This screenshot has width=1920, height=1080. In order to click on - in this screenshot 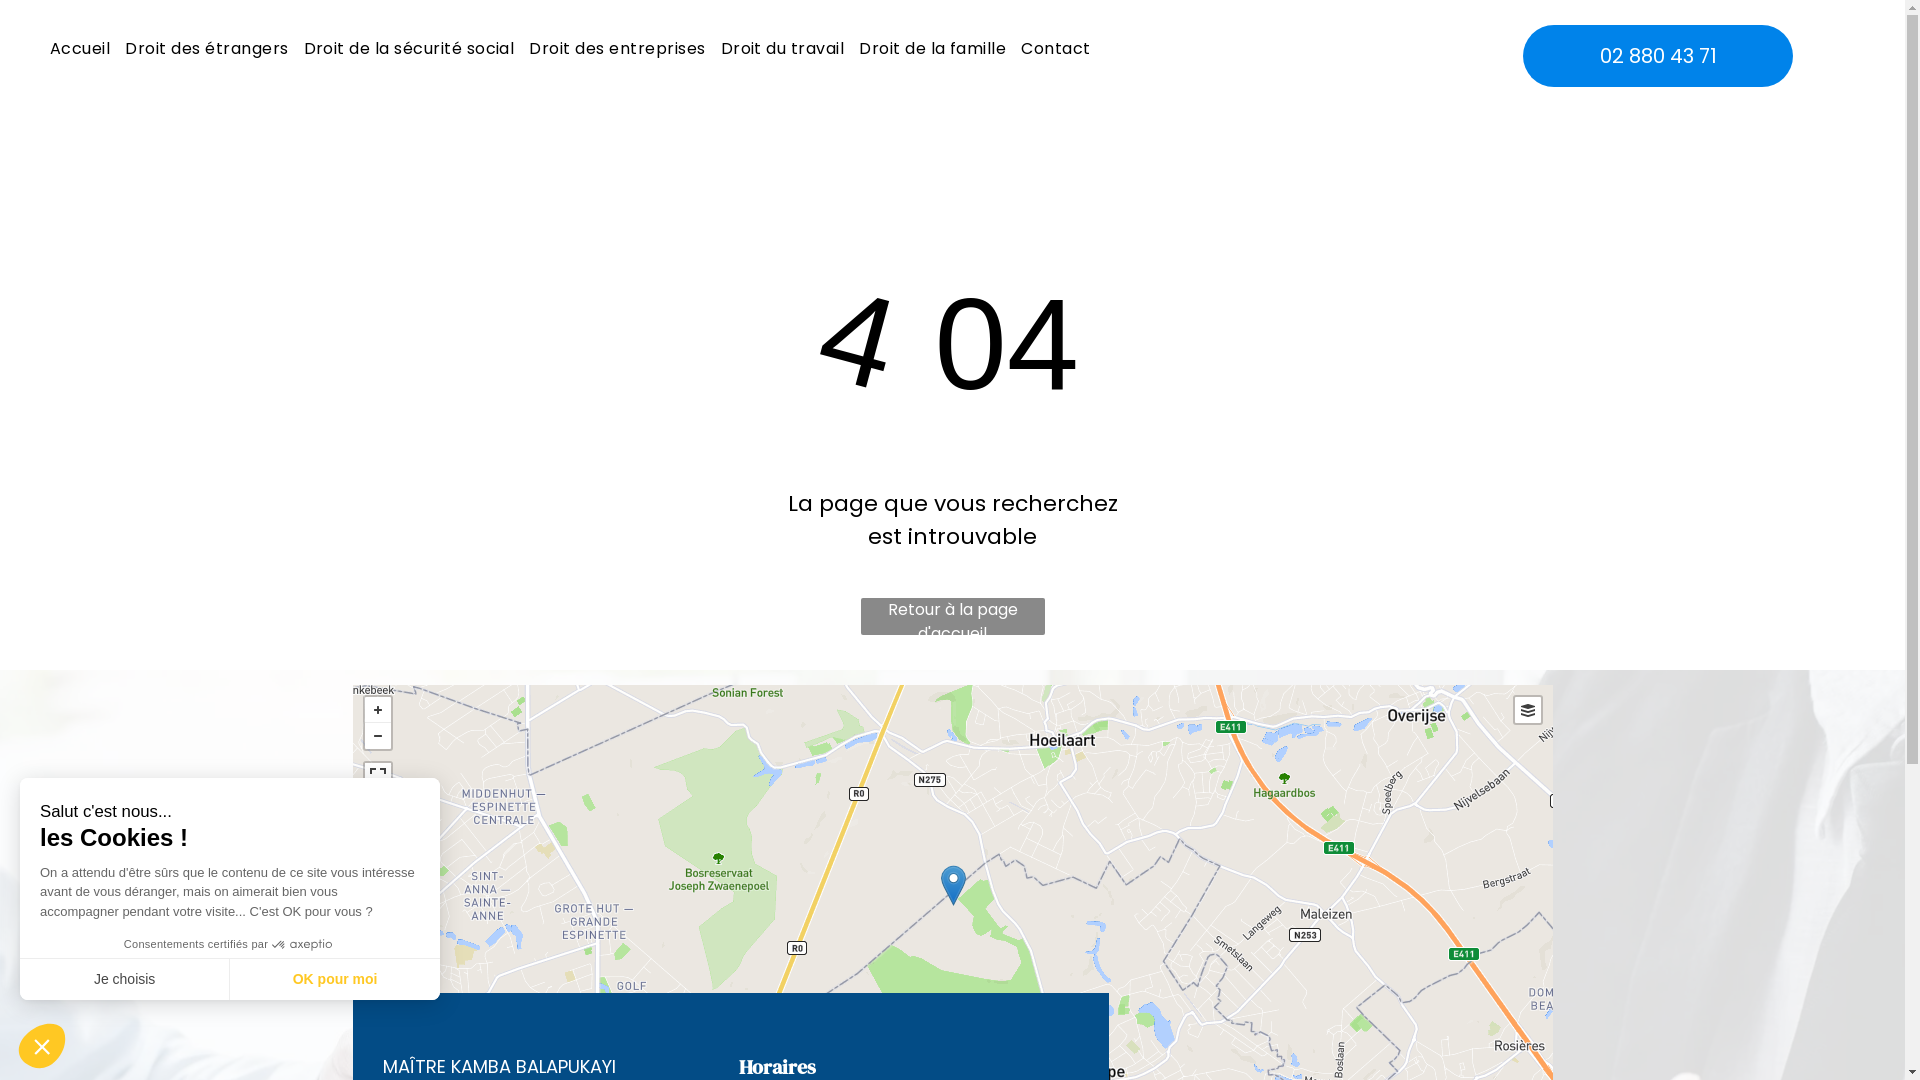, I will do `click(377, 736)`.